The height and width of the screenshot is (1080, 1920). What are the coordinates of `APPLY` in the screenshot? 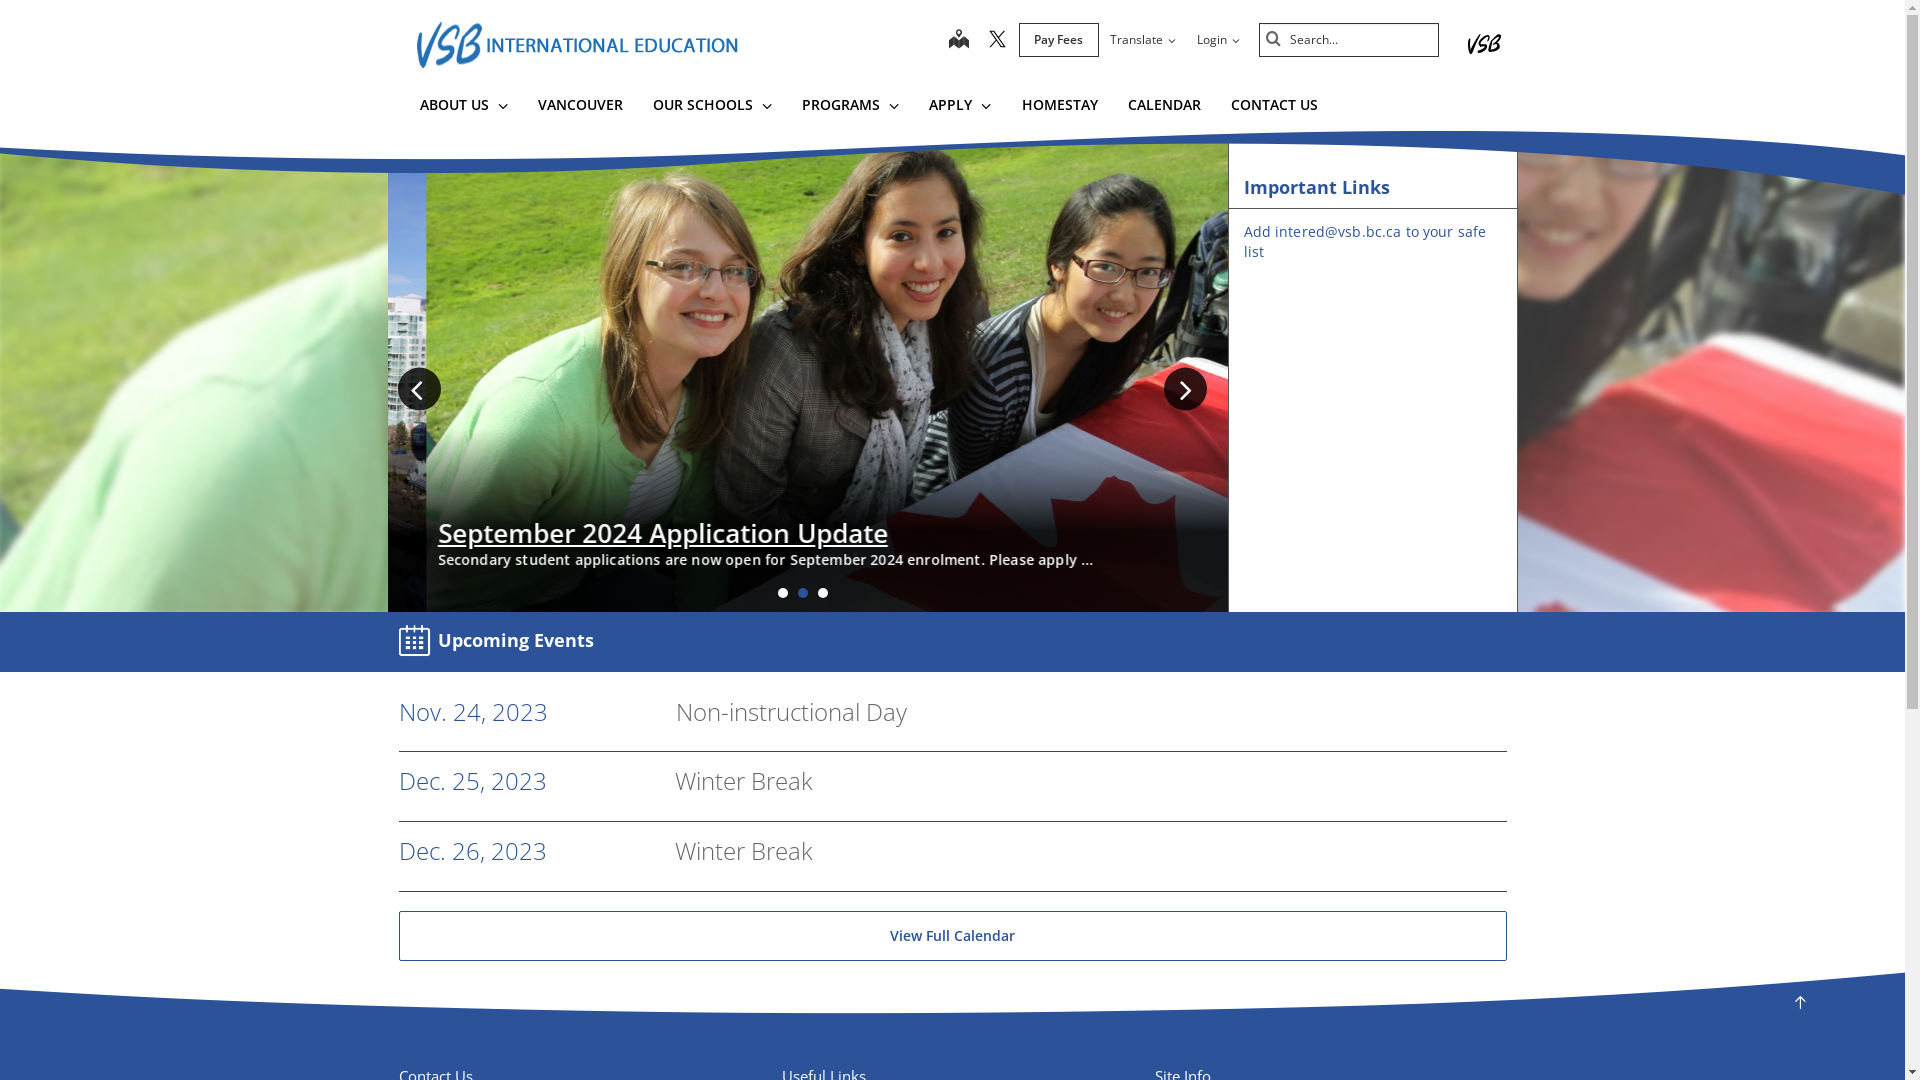 It's located at (960, 108).